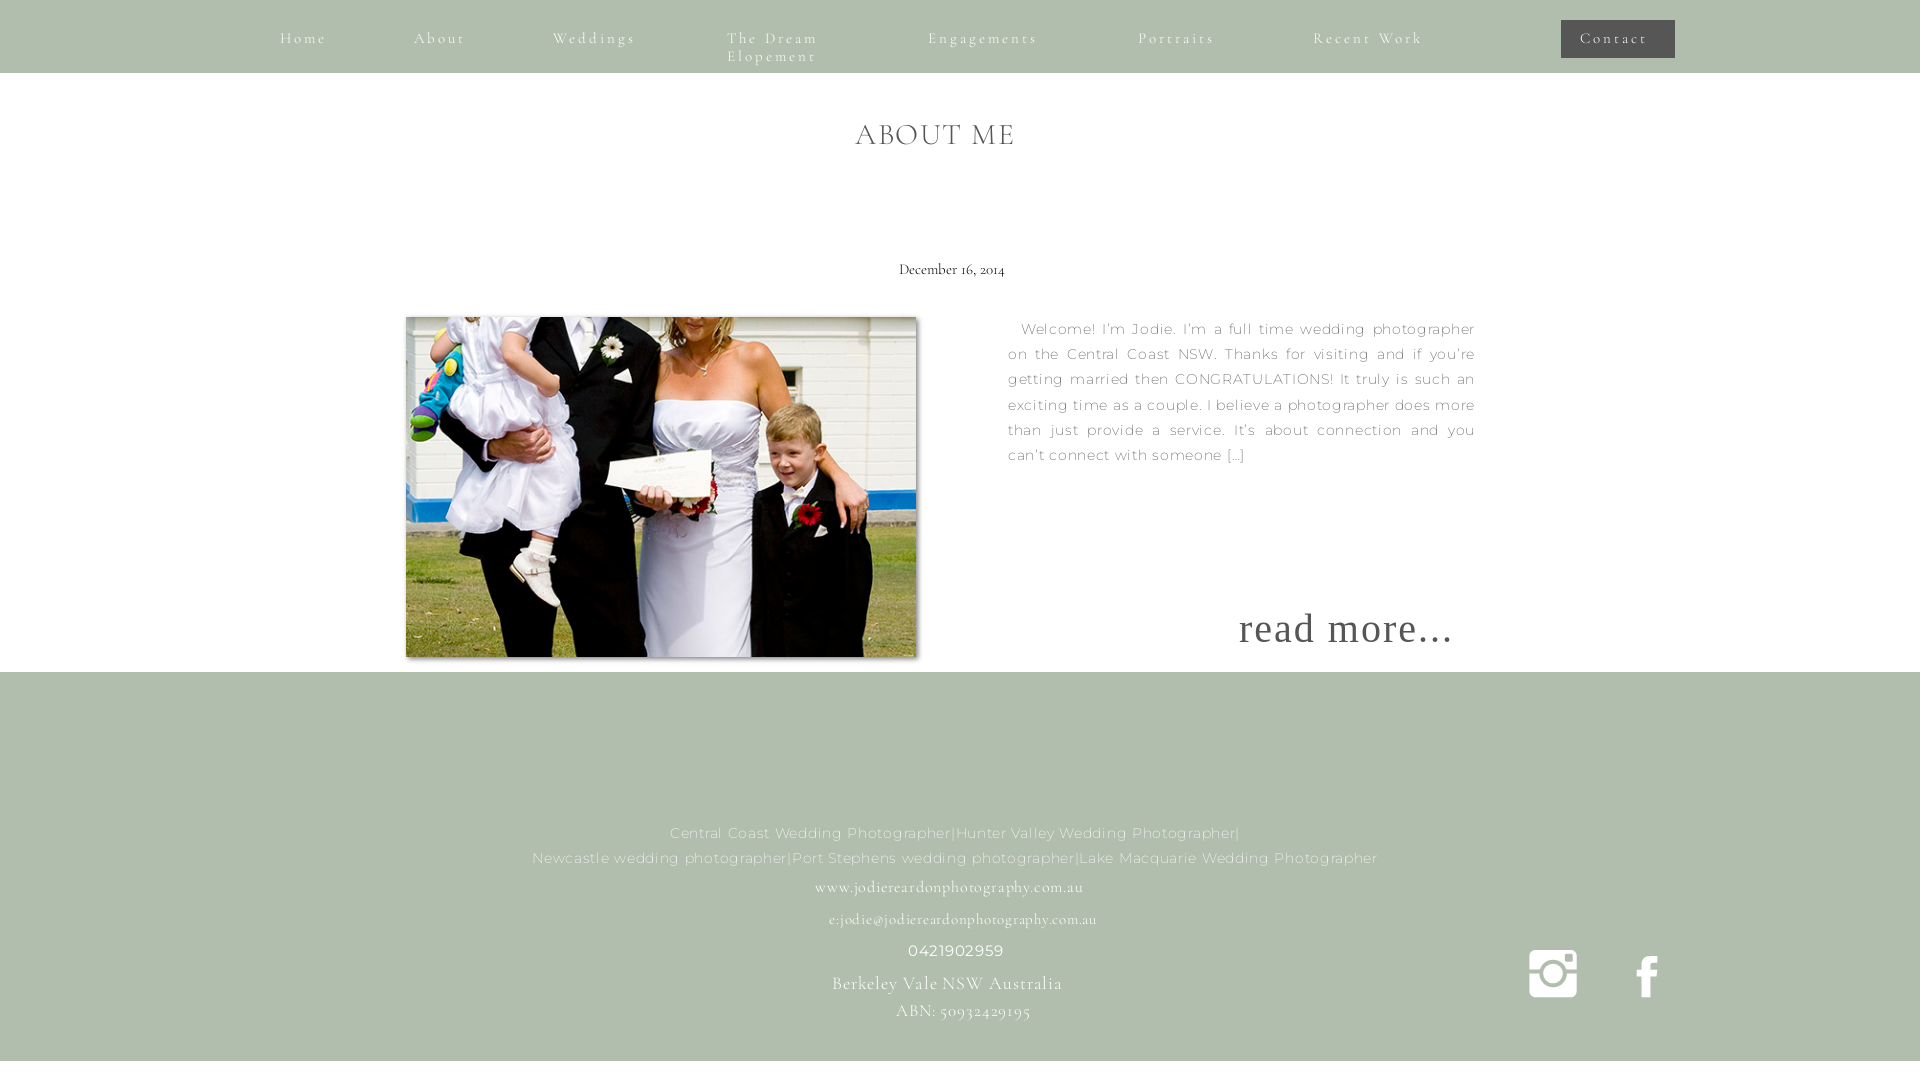 The height and width of the screenshot is (1080, 1920). What do you see at coordinates (1405, 40) in the screenshot?
I see `Recent Work` at bounding box center [1405, 40].